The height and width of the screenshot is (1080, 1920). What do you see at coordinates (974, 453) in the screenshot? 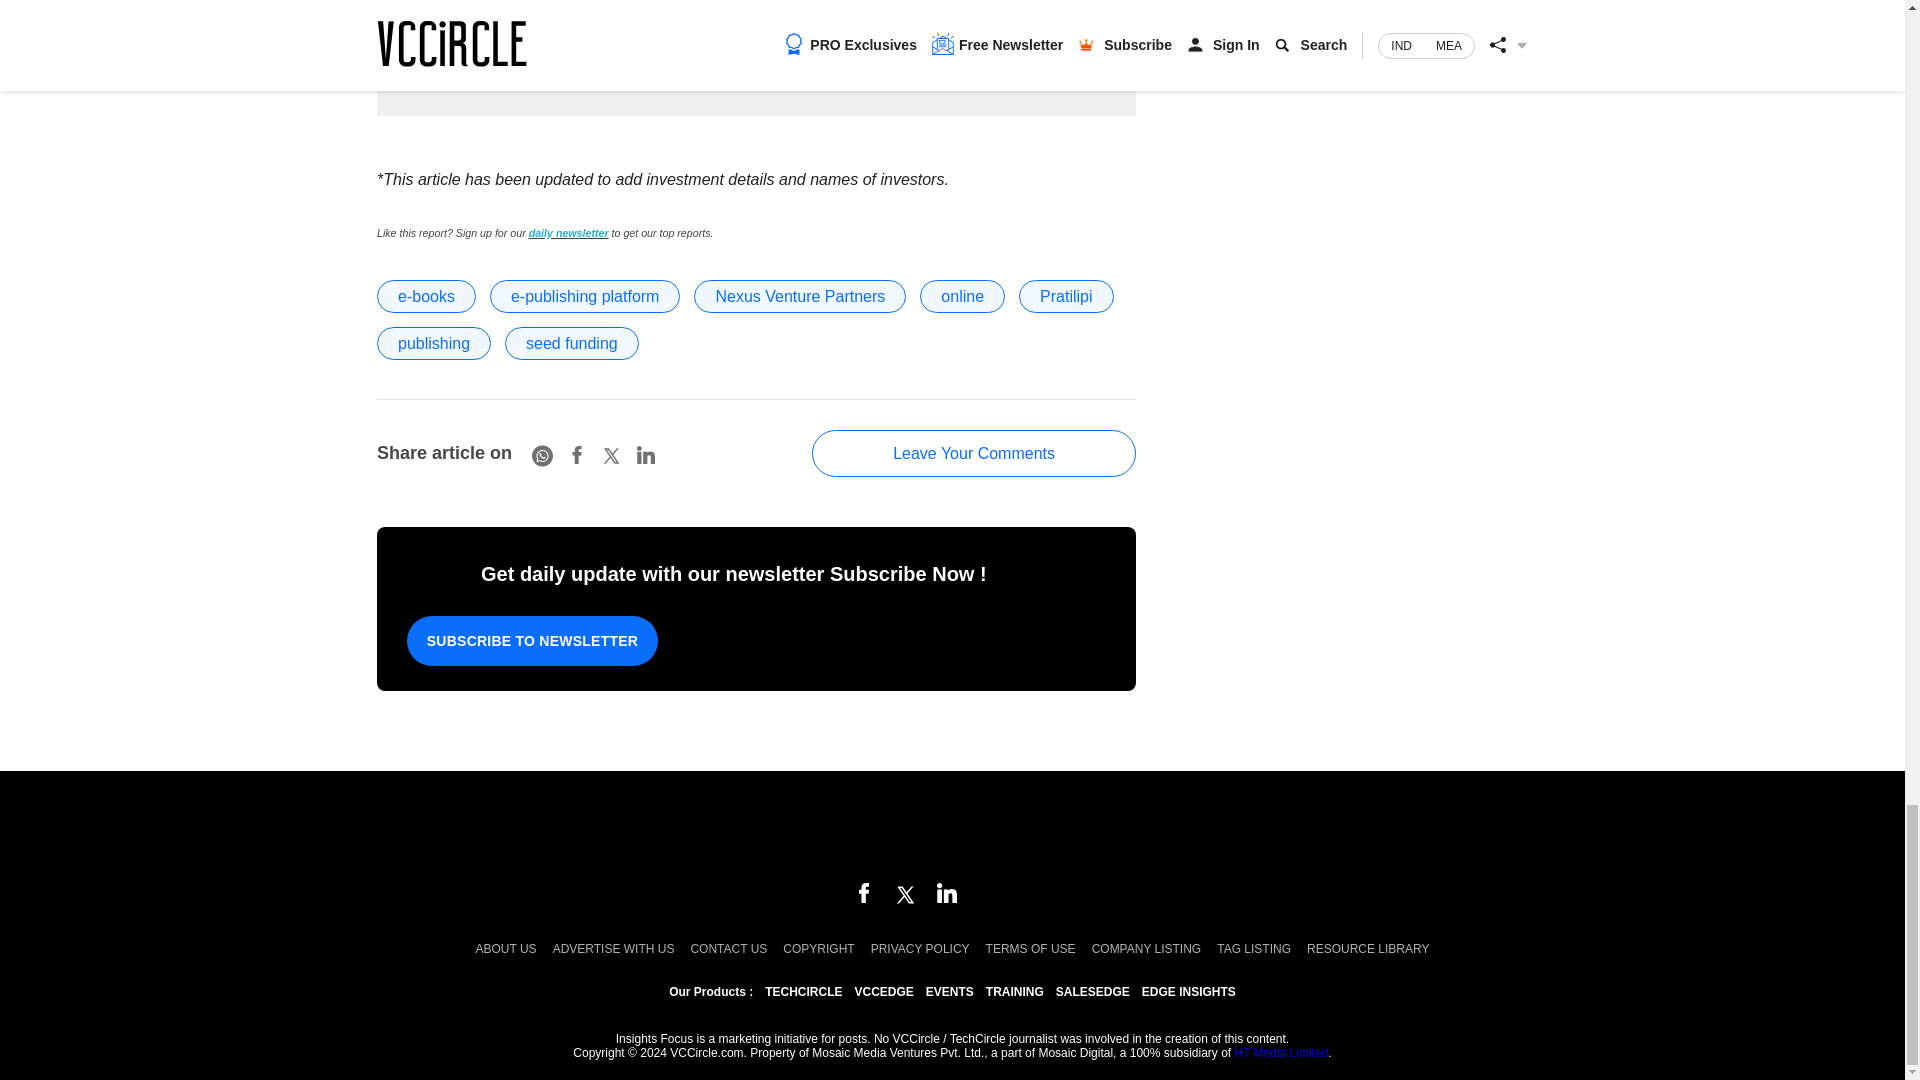
I see `Leave Your Comments` at bounding box center [974, 453].